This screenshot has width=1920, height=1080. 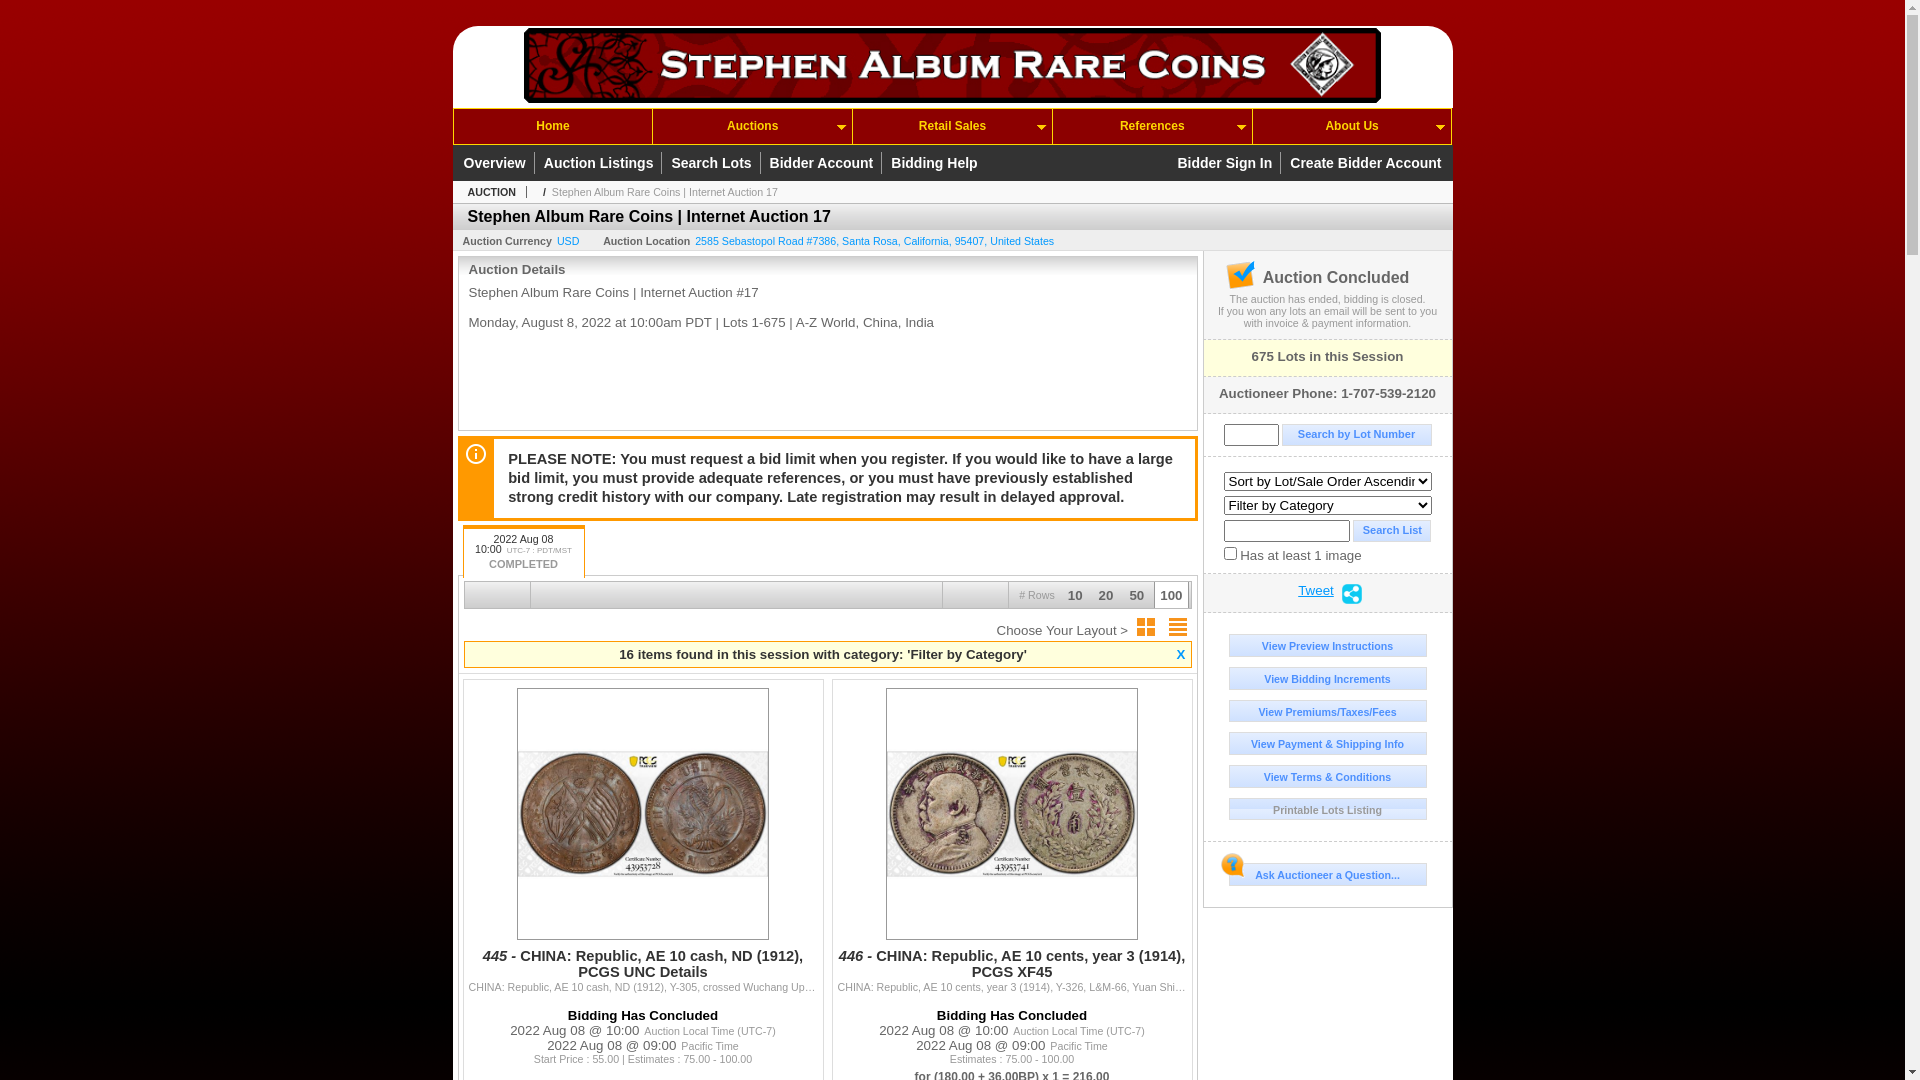 I want to click on Switch to List View, so click(x=1177, y=627).